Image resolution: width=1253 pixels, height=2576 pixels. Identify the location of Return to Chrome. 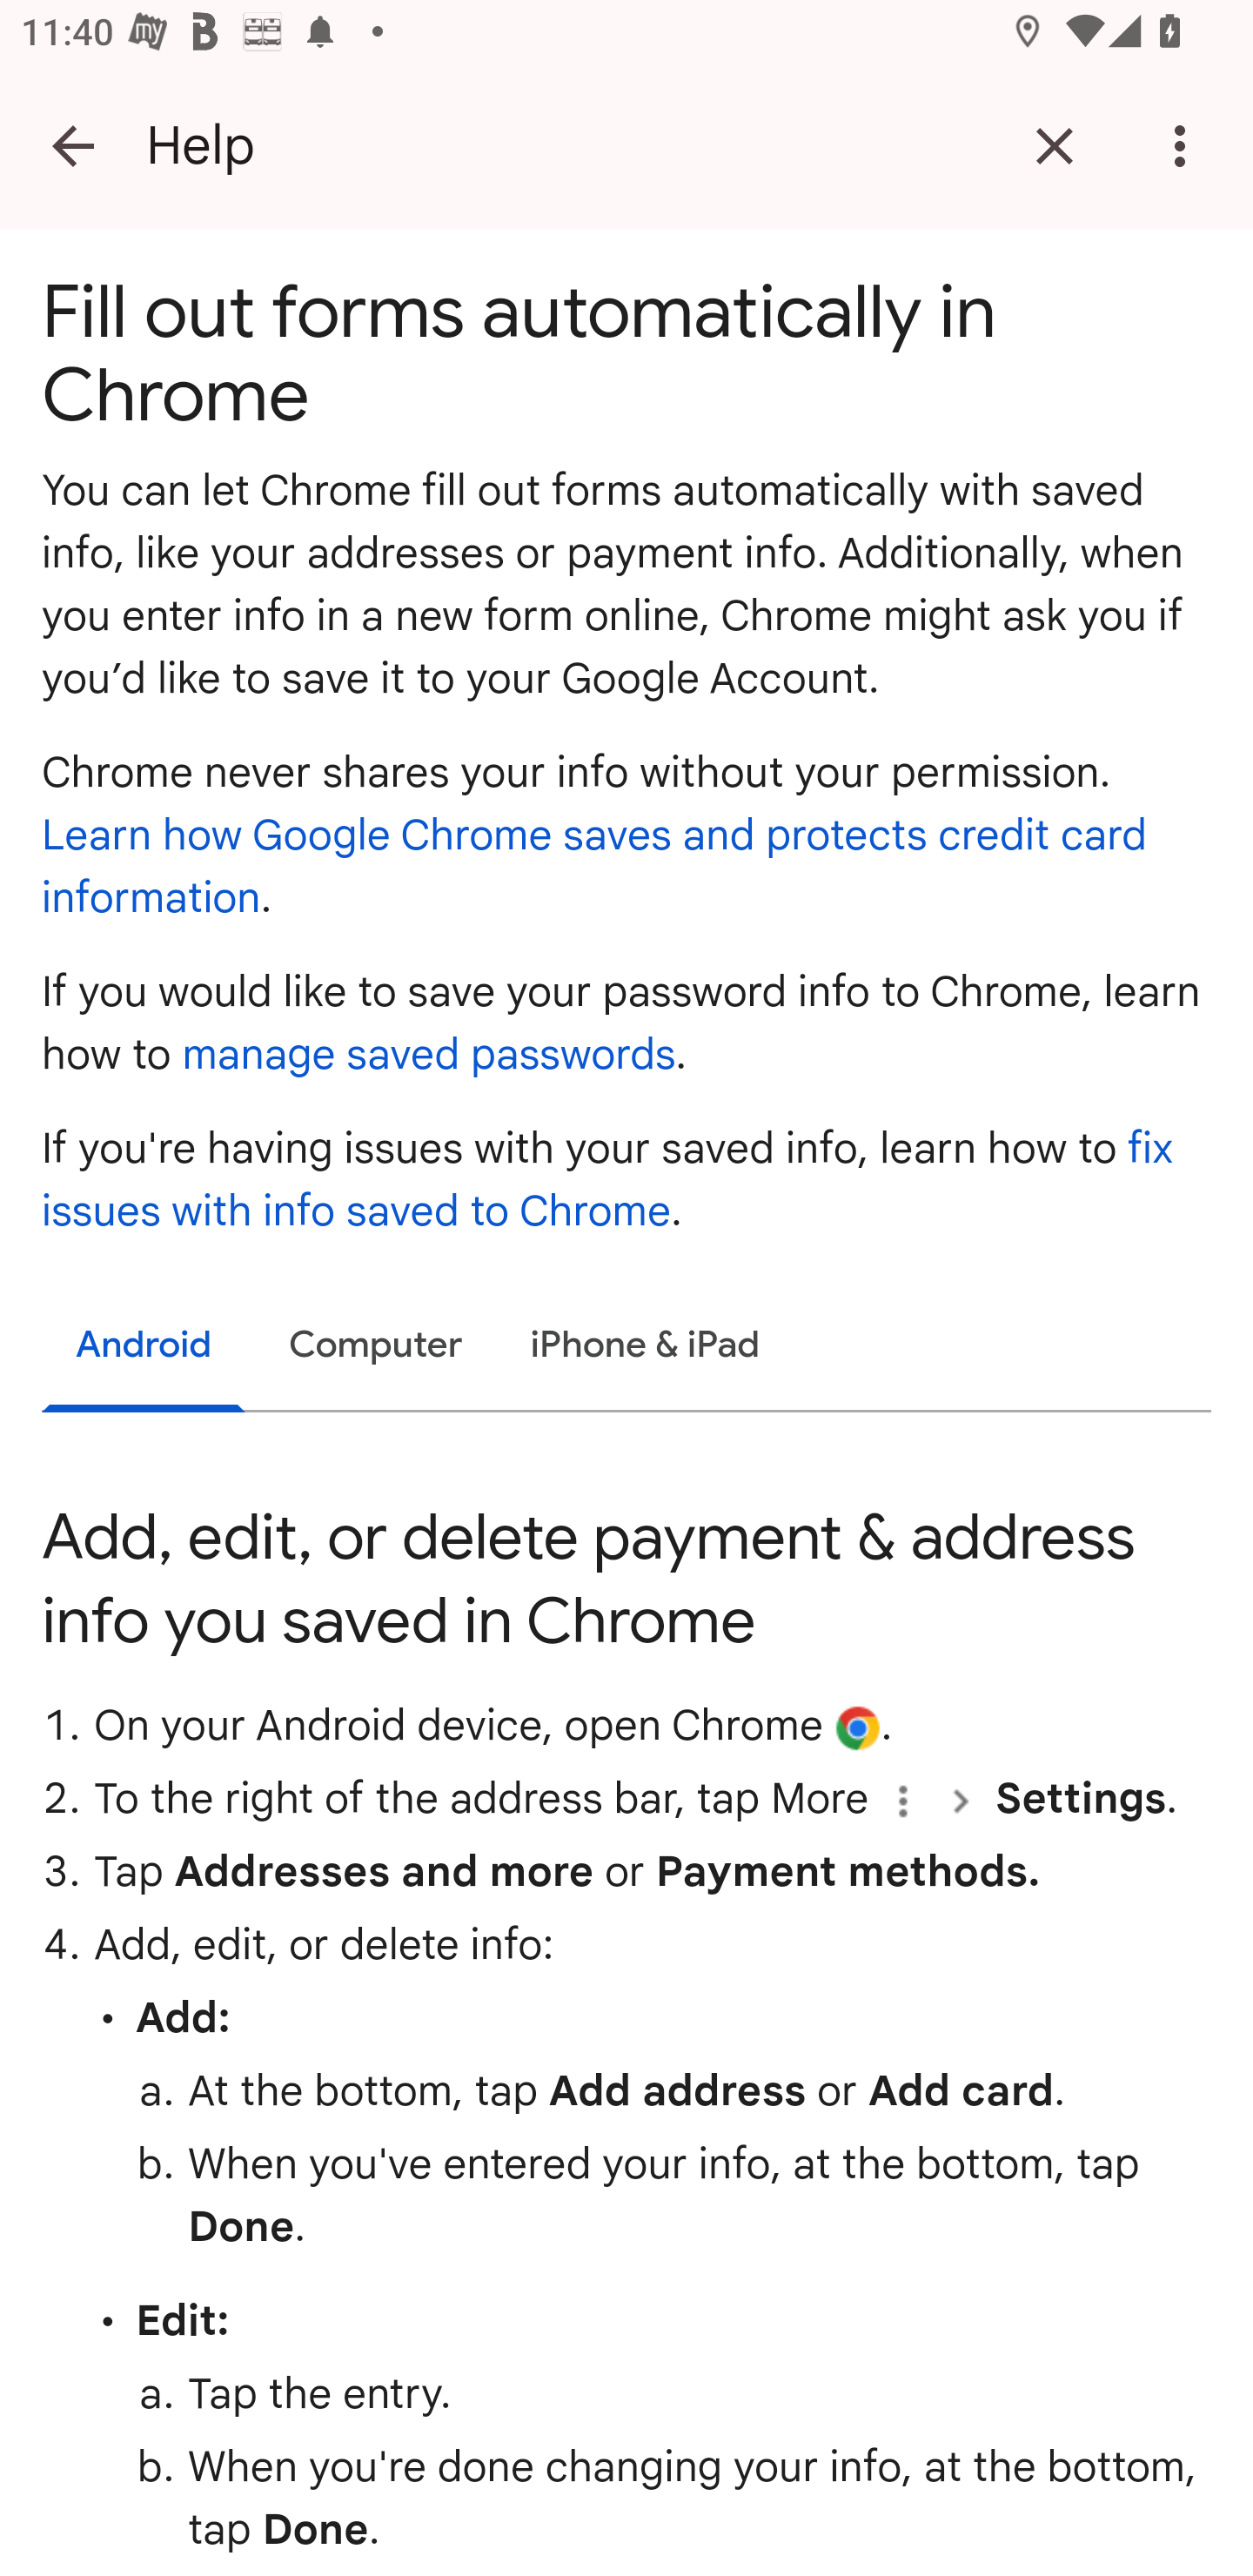
(1055, 144).